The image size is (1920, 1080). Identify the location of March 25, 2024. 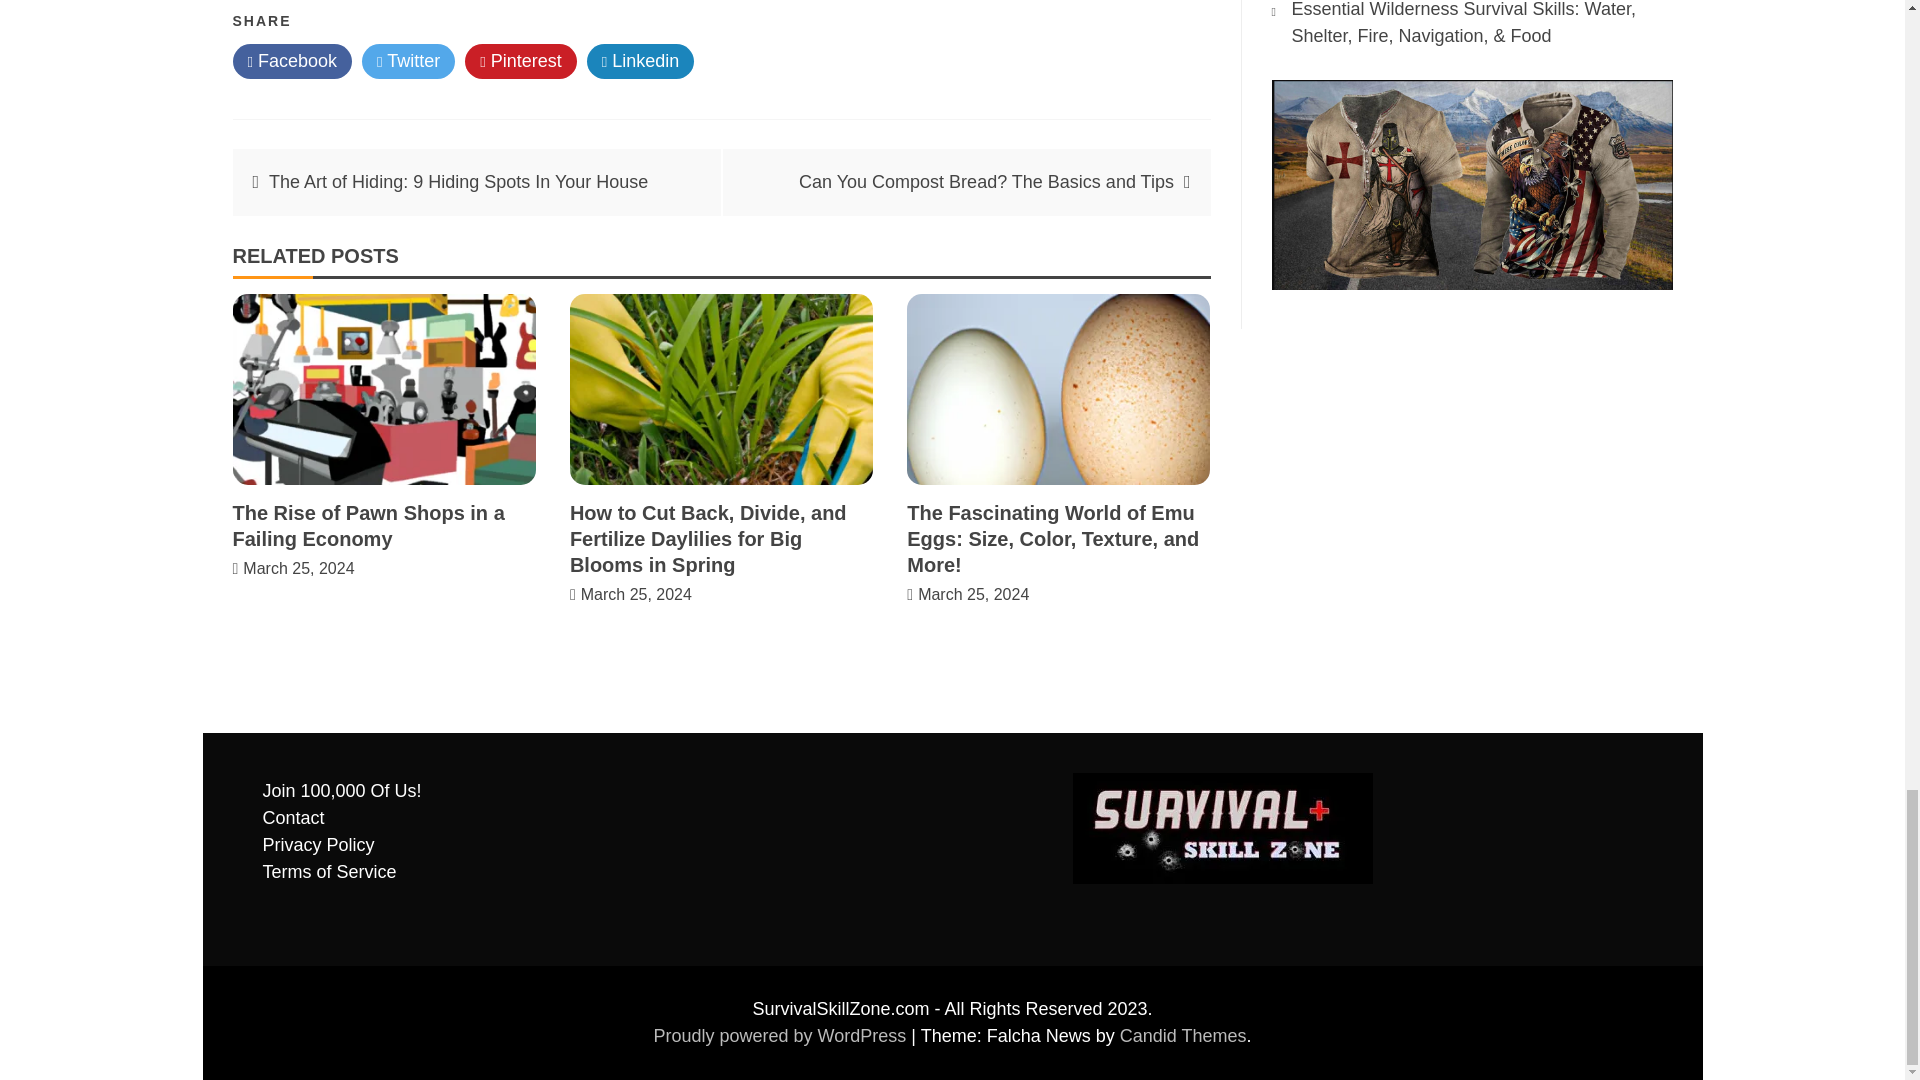
(298, 568).